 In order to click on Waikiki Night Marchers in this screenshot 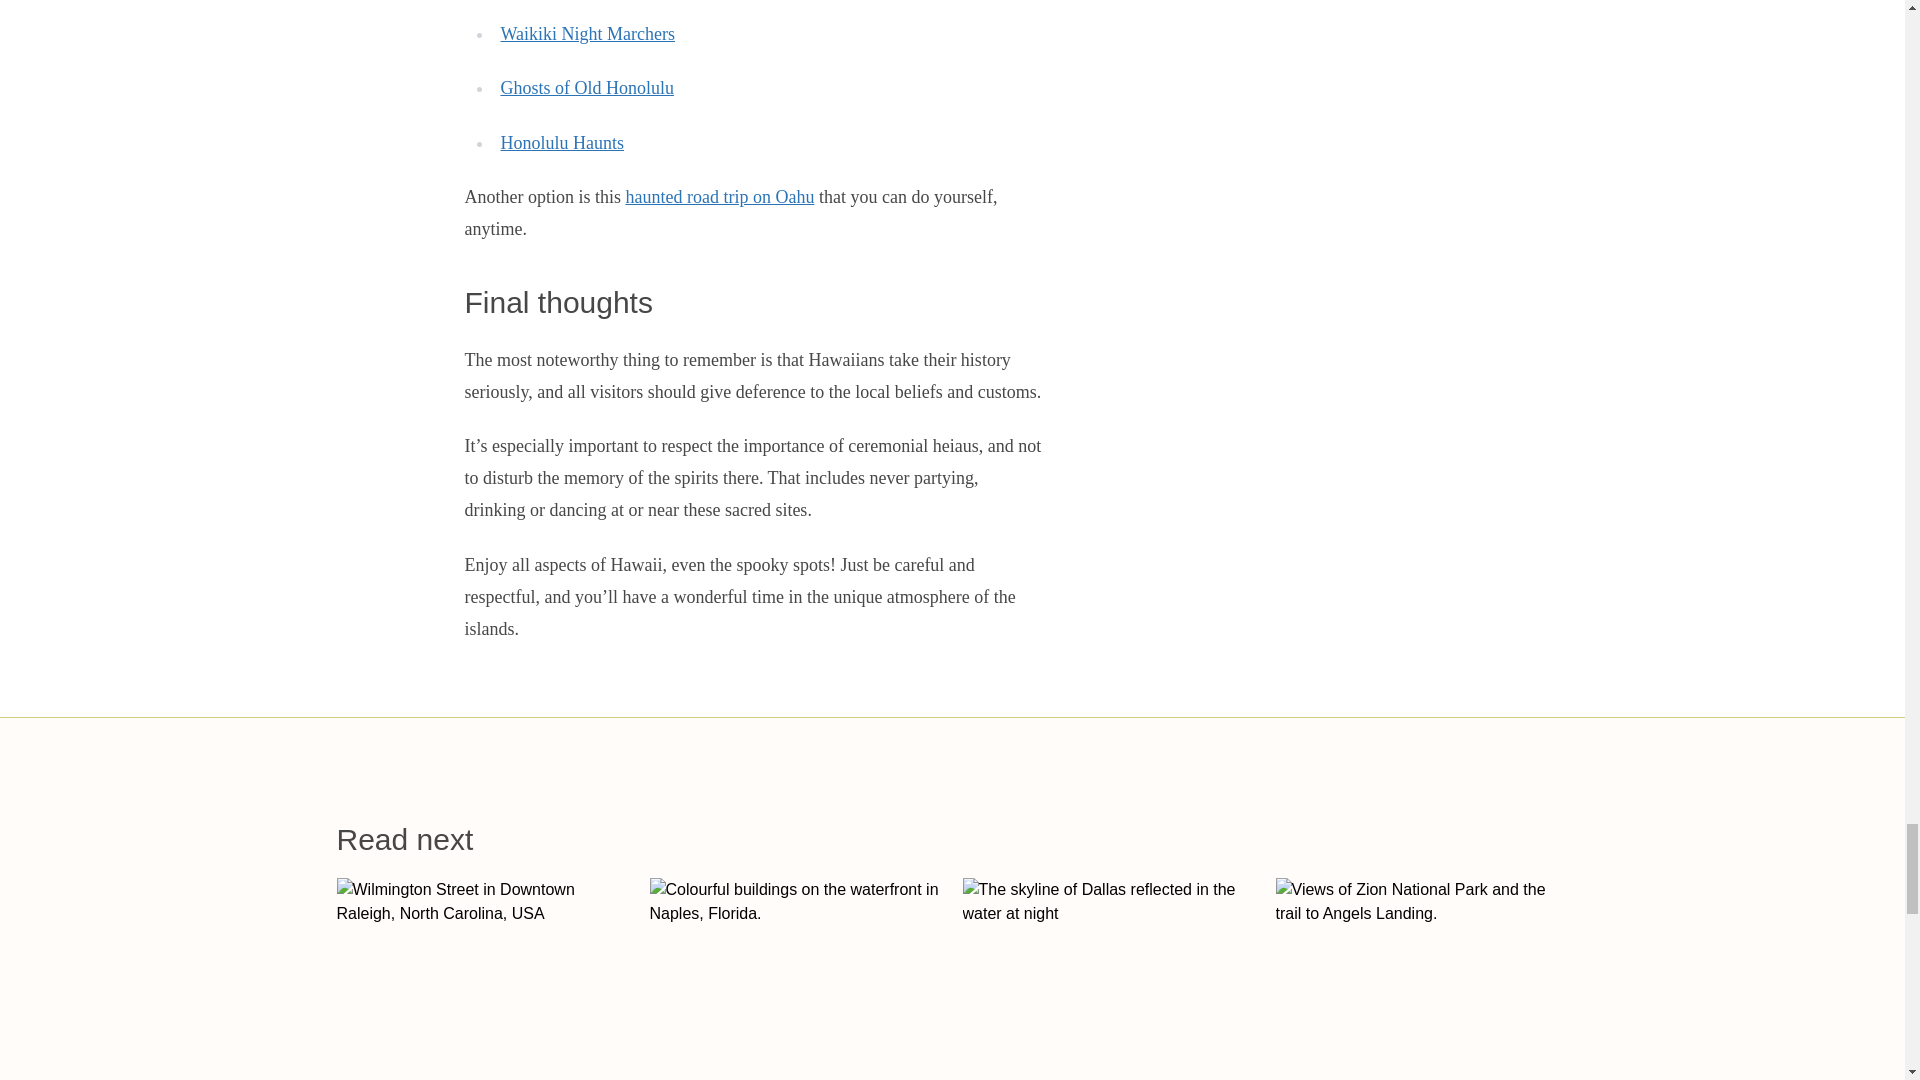, I will do `click(482, 979)`.